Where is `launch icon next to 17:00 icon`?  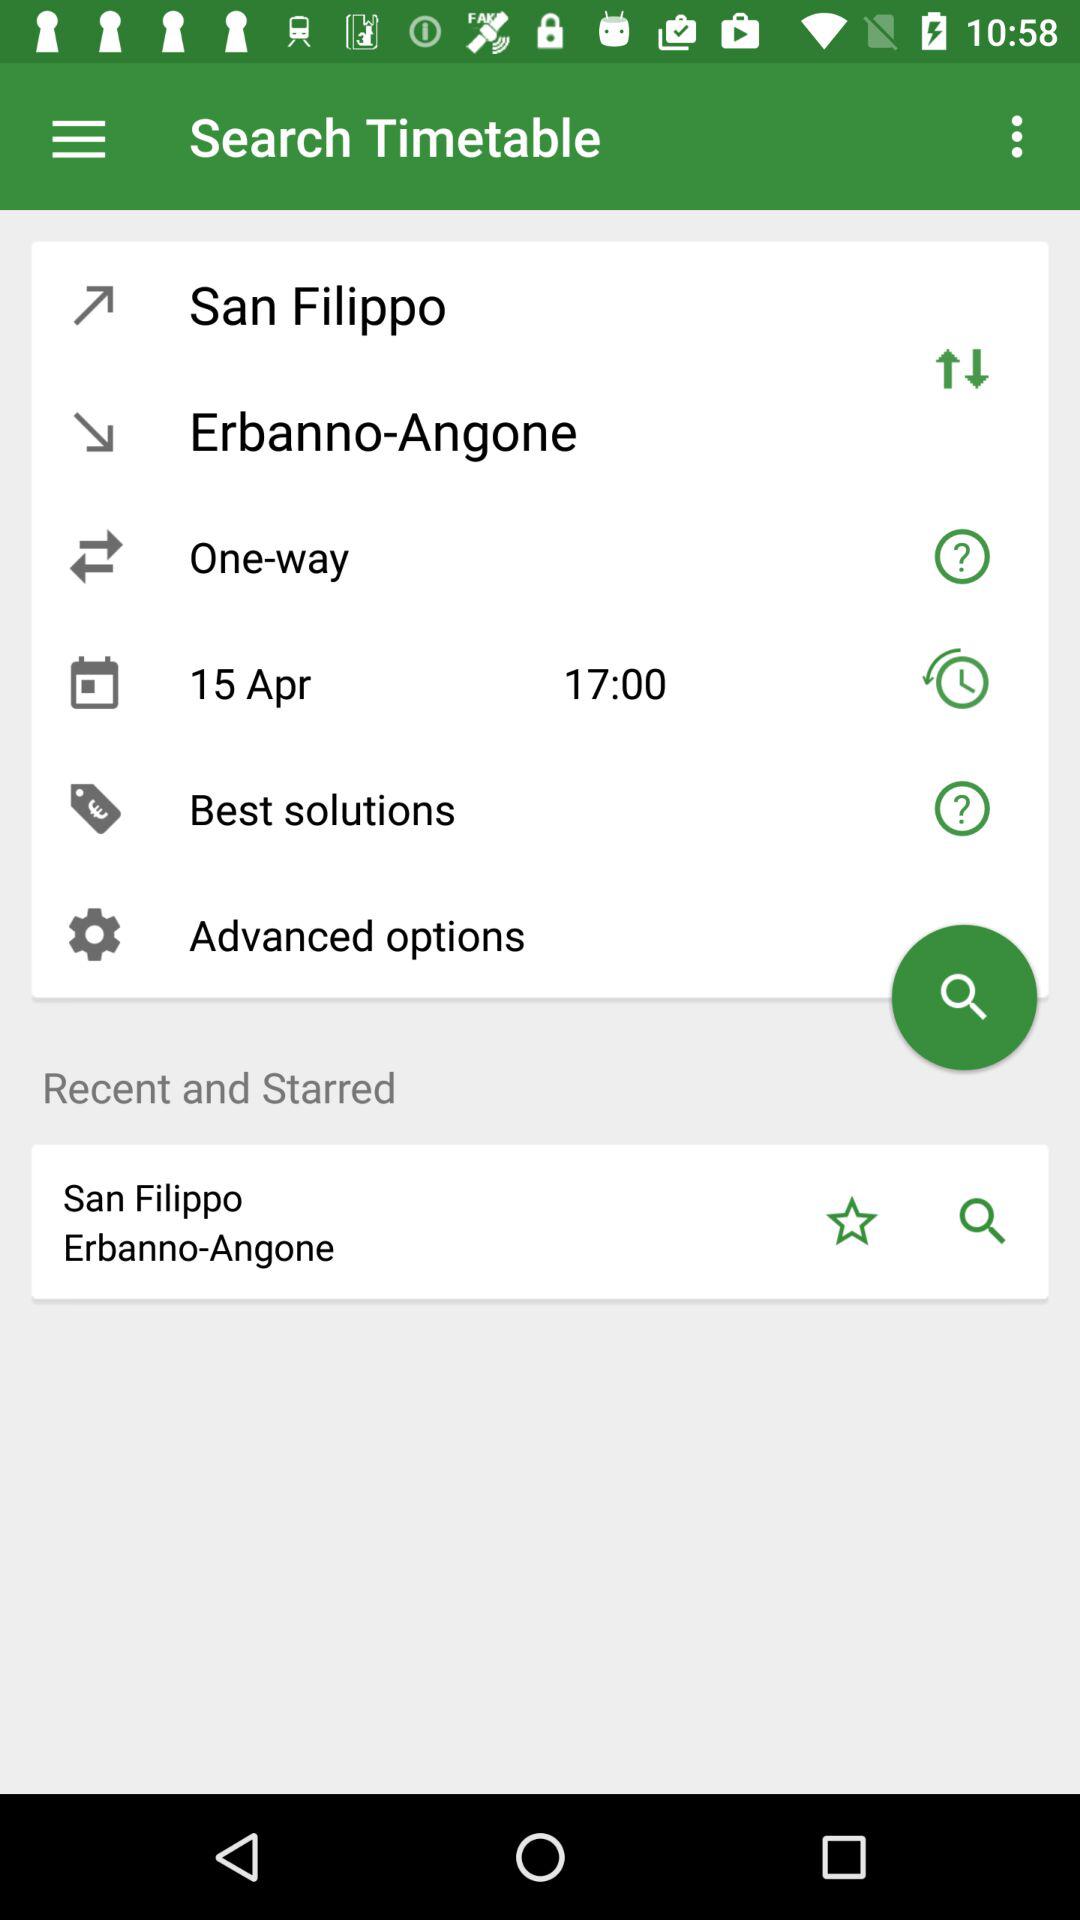
launch icon next to 17:00 icon is located at coordinates (360, 682).